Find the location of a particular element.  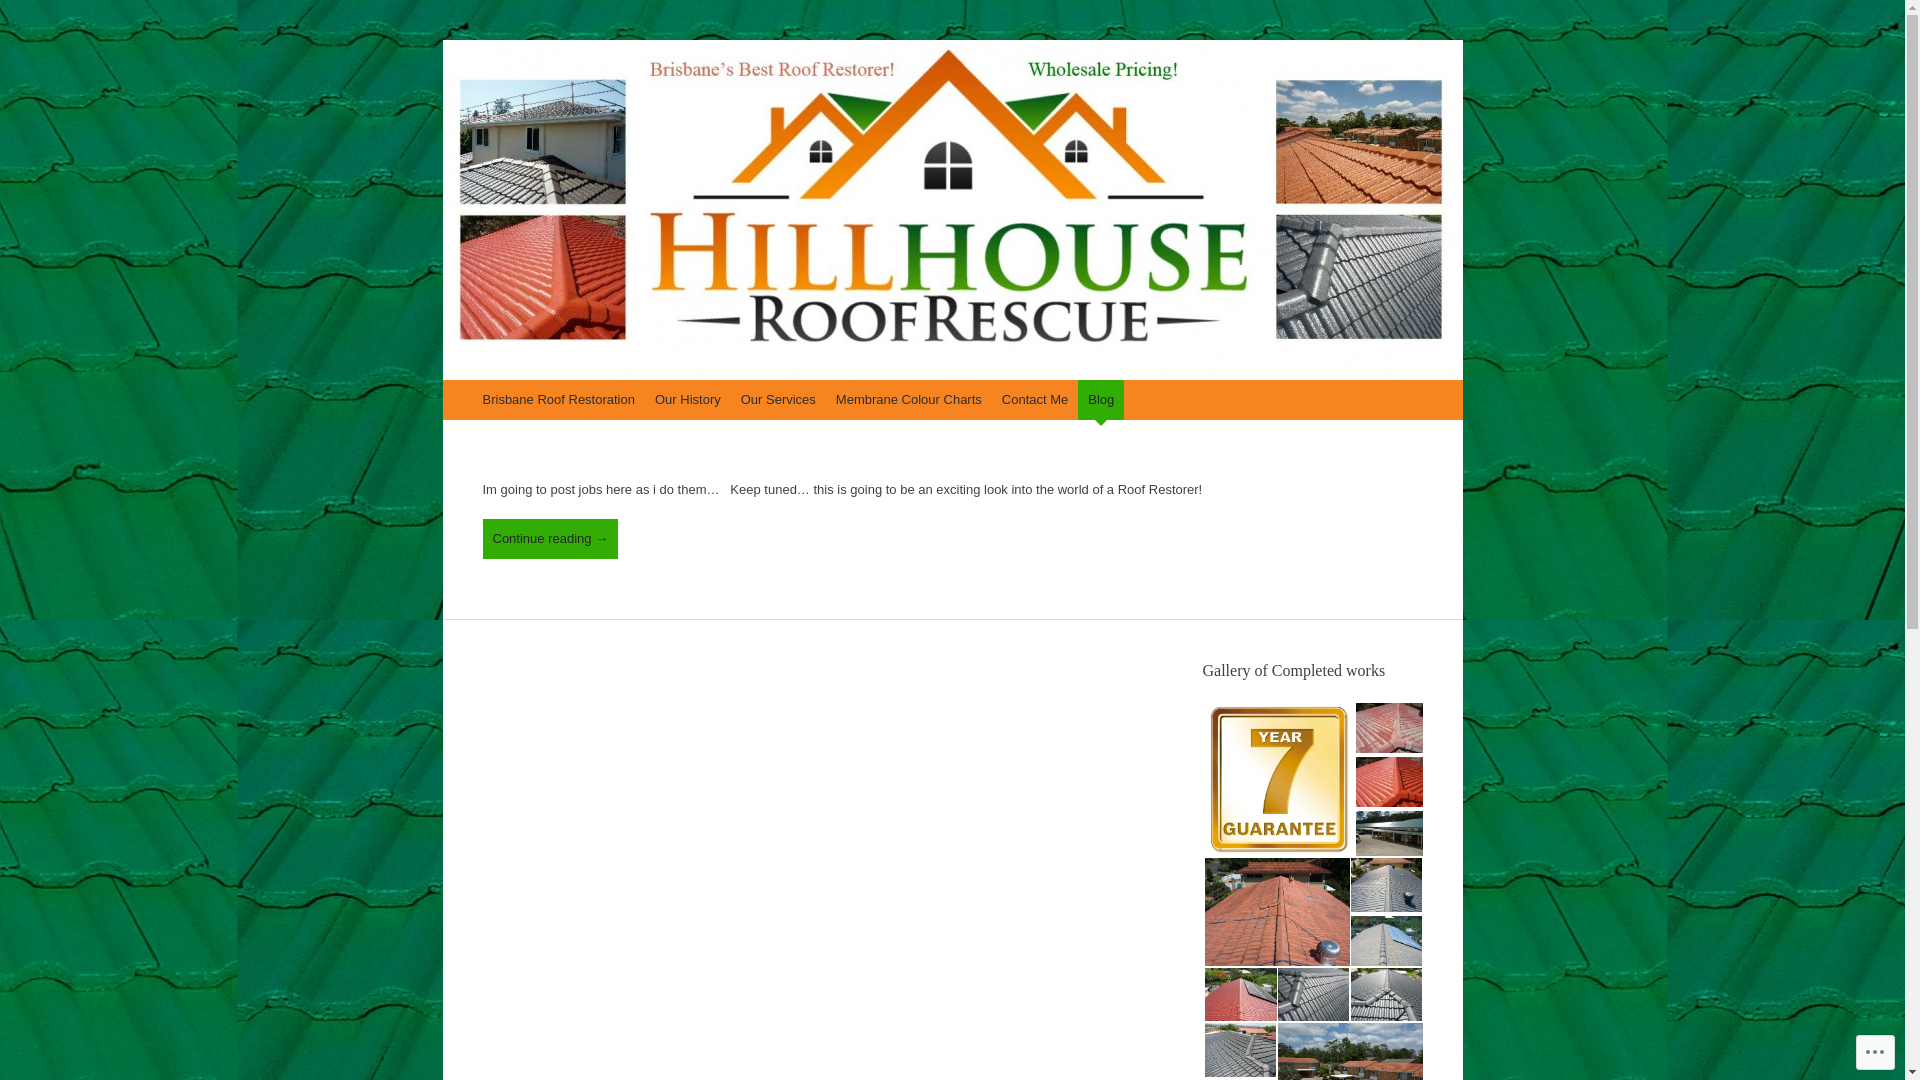

Membrane Colour Charts is located at coordinates (909, 400).